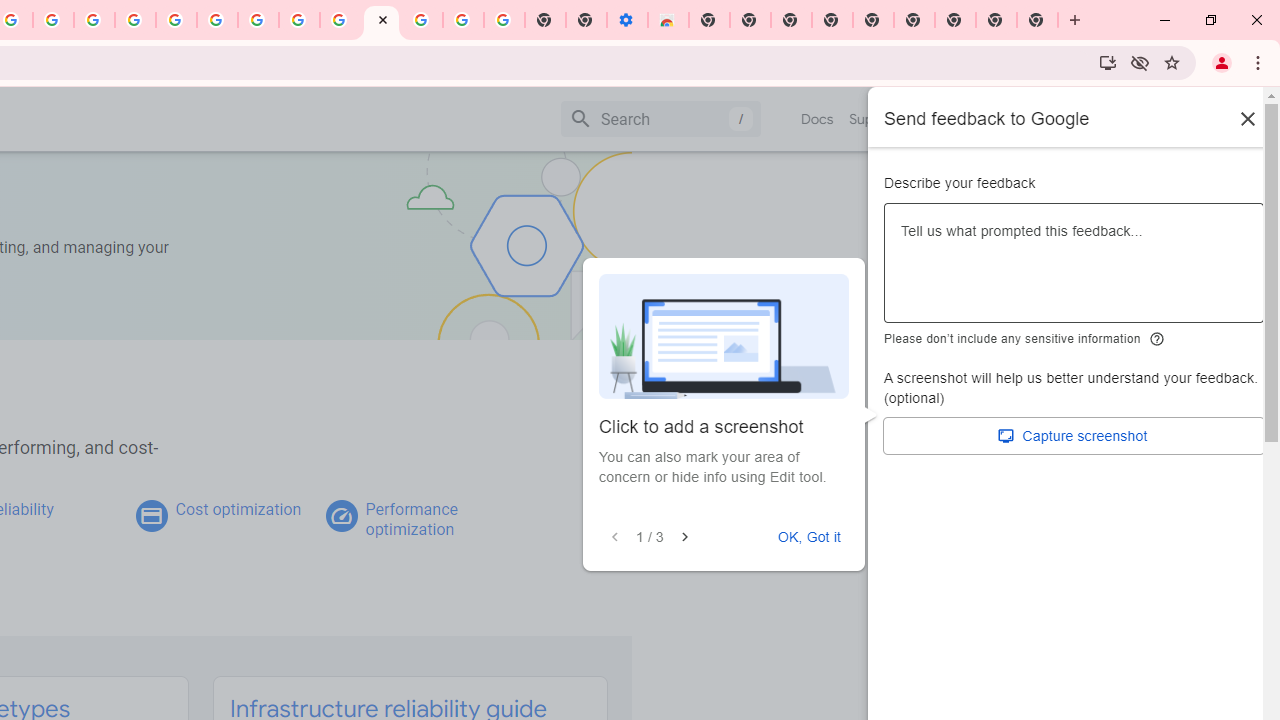 This screenshot has height=720, width=1280. What do you see at coordinates (136, 20) in the screenshot?
I see `Ad Settings` at bounding box center [136, 20].